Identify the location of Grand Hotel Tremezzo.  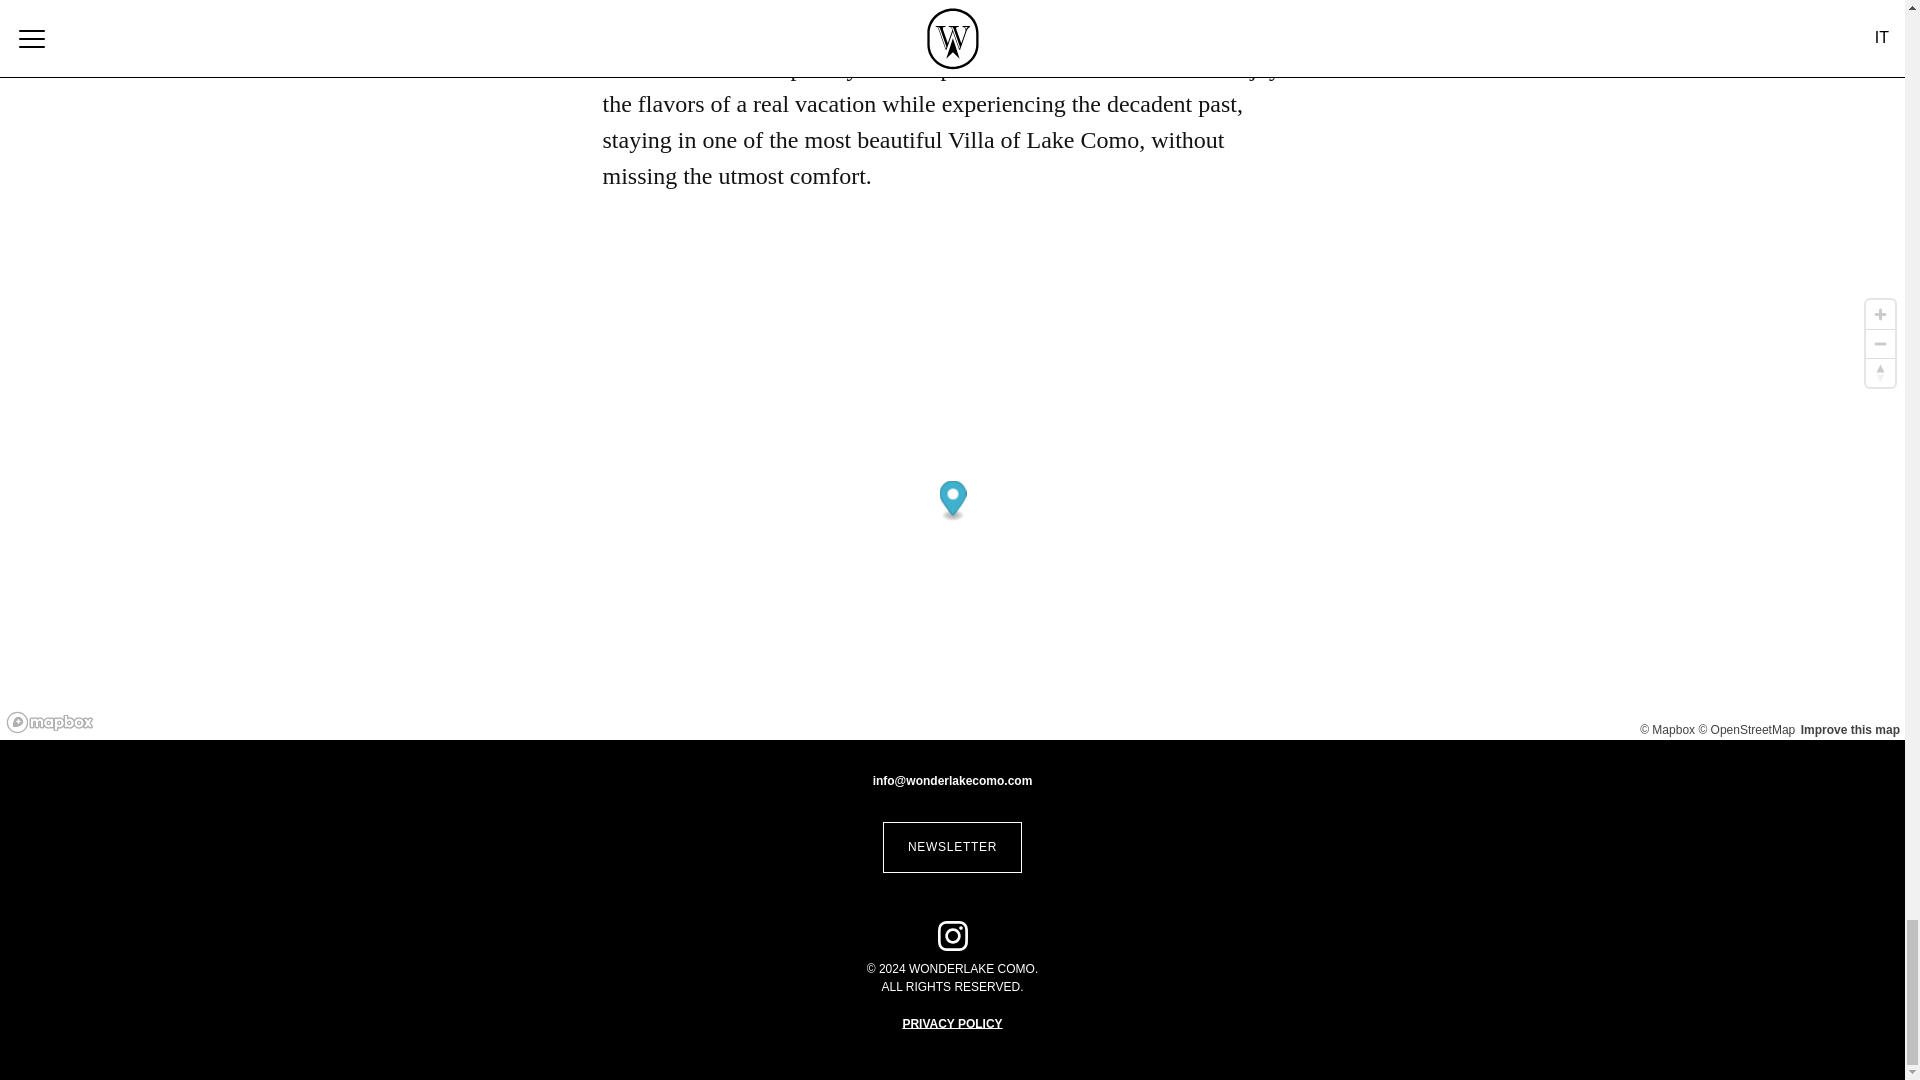
(945, 24).